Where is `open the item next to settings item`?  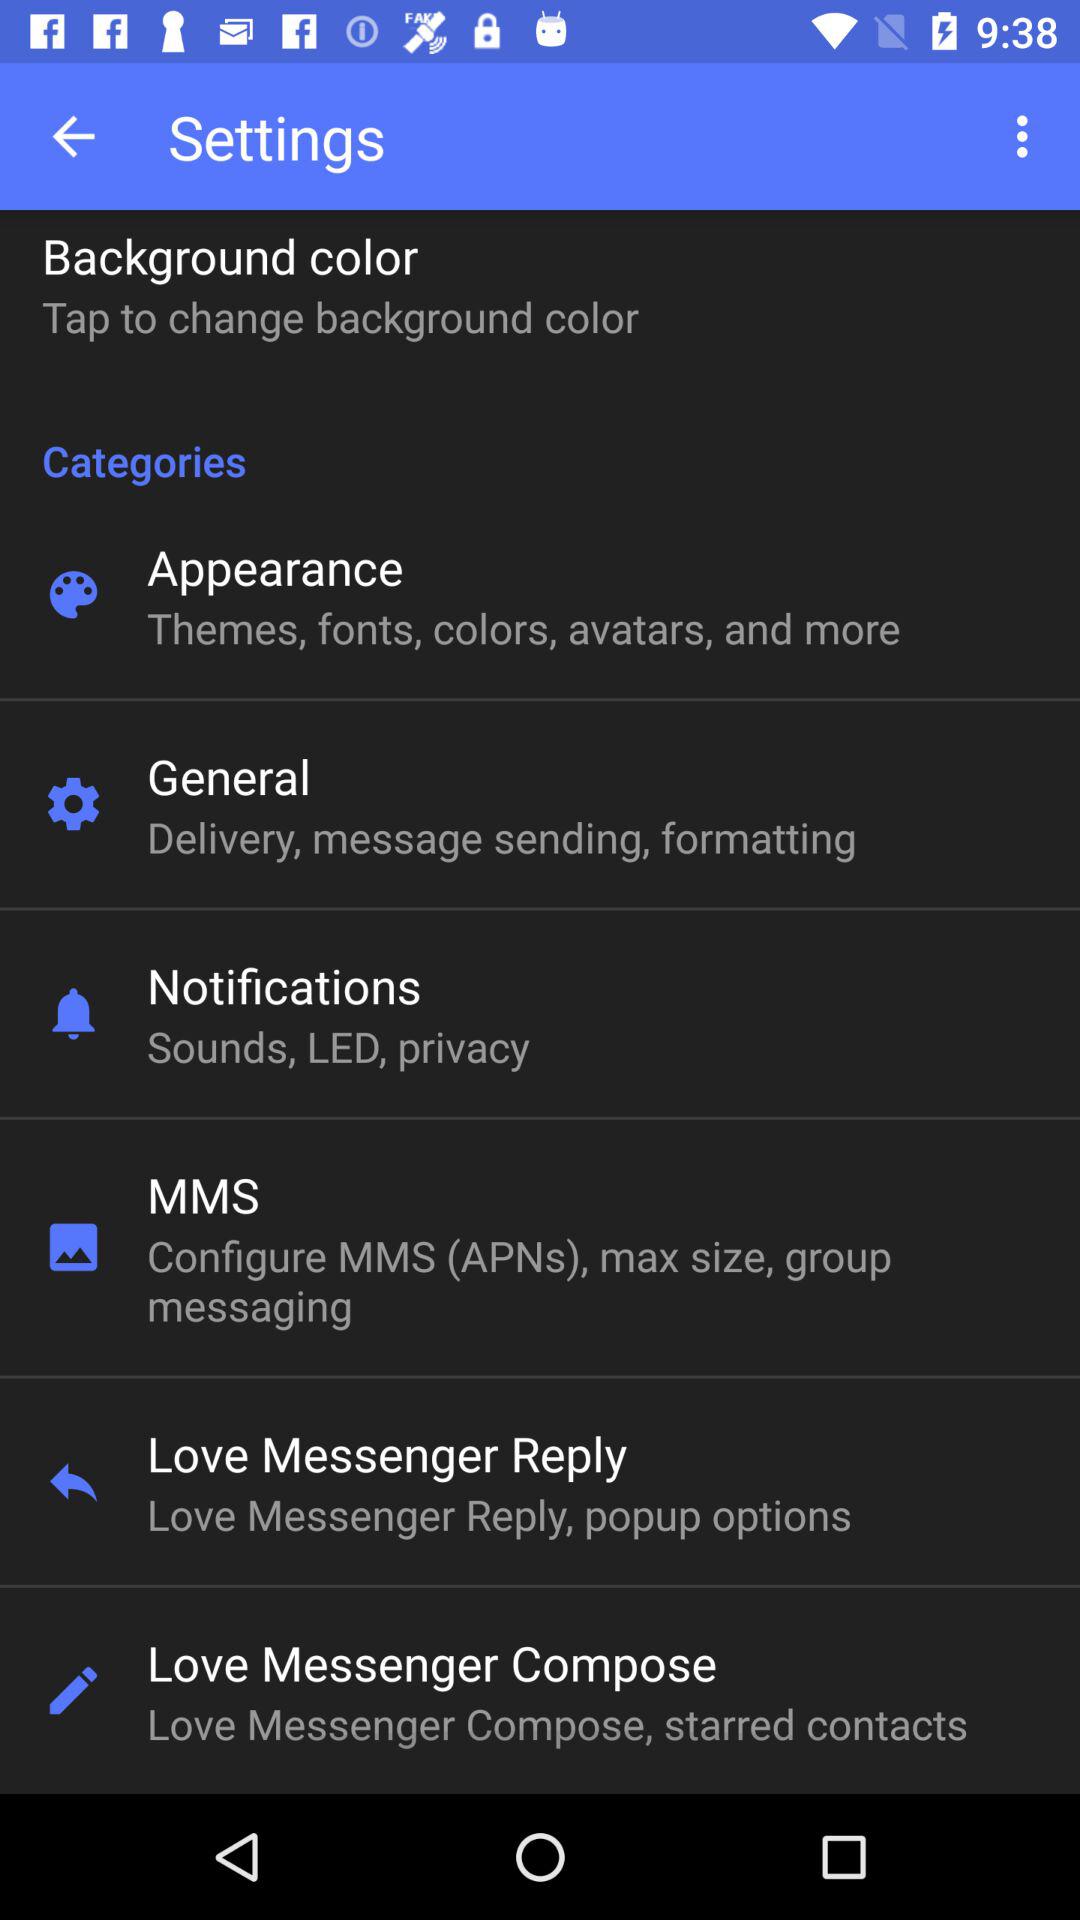
open the item next to settings item is located at coordinates (73, 136).